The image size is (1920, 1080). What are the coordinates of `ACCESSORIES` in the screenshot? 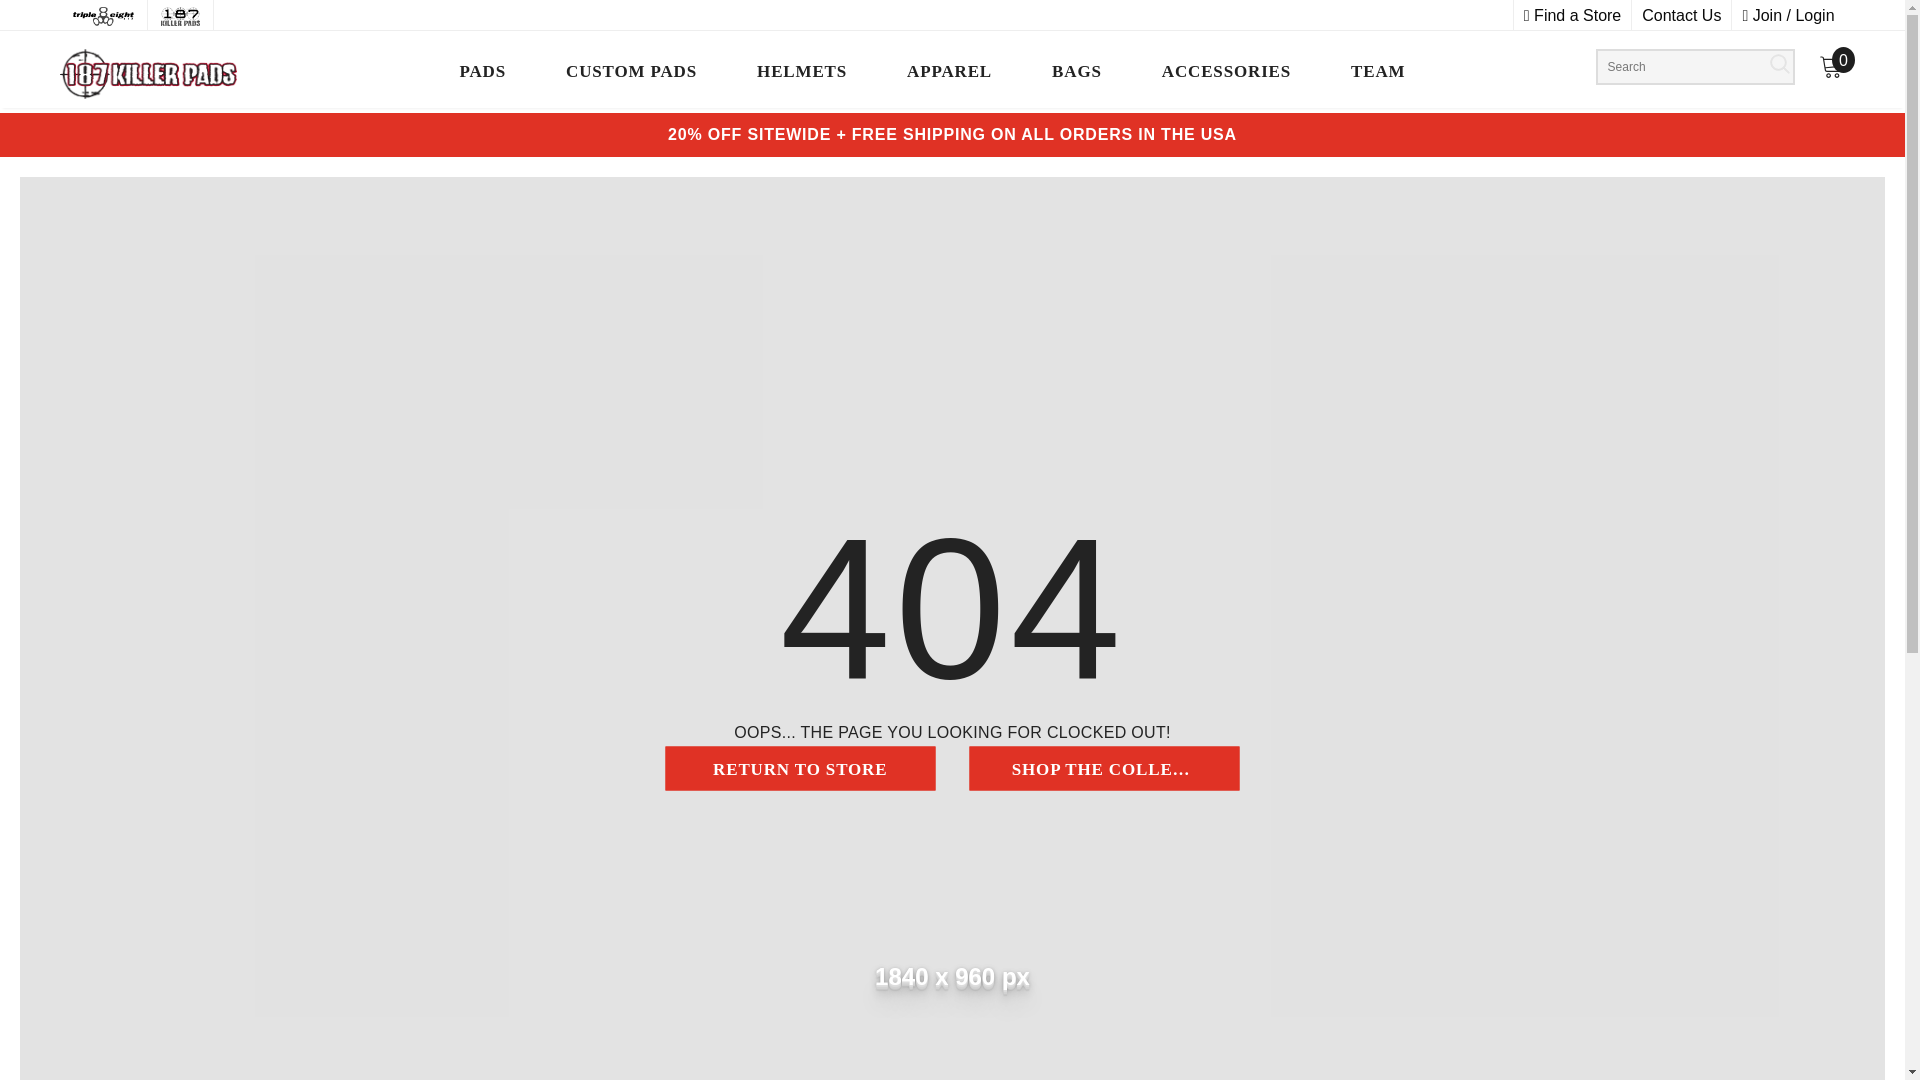 It's located at (1226, 76).